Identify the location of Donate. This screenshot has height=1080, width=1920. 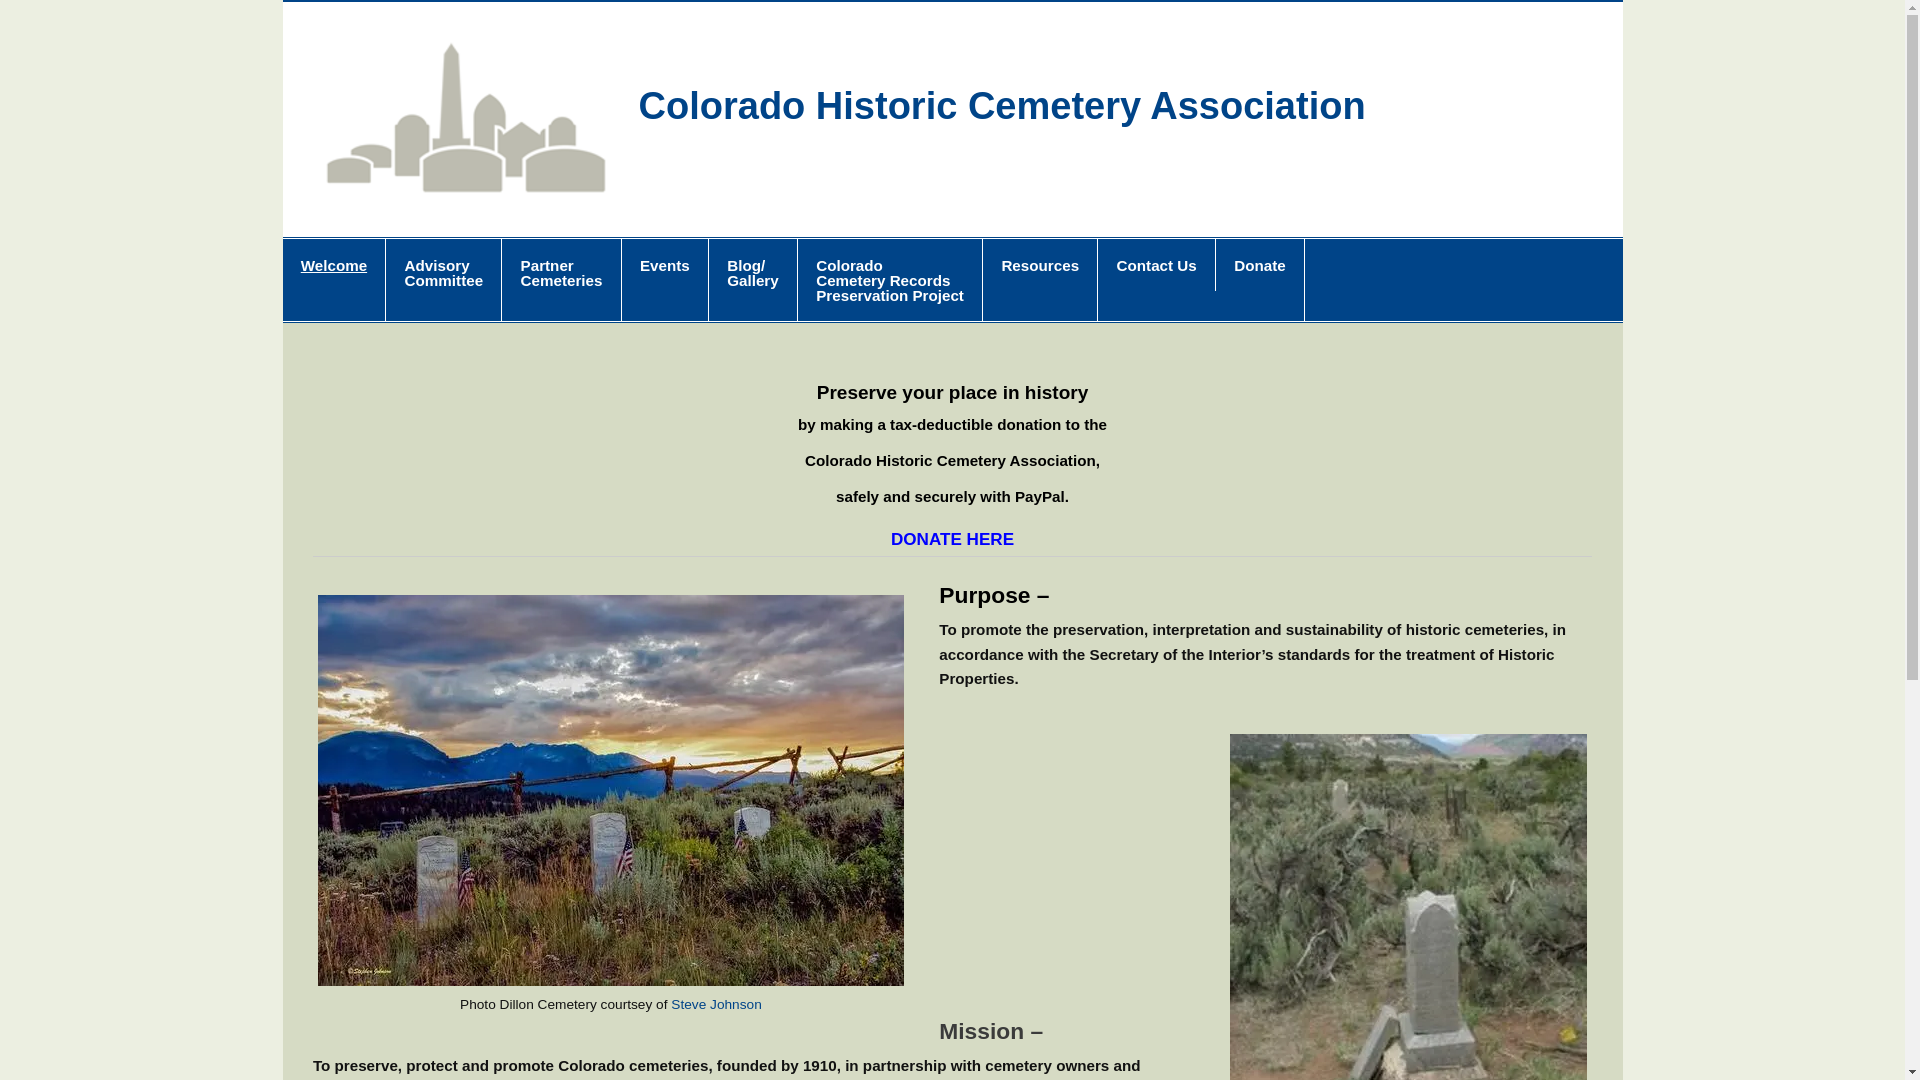
(1259, 279).